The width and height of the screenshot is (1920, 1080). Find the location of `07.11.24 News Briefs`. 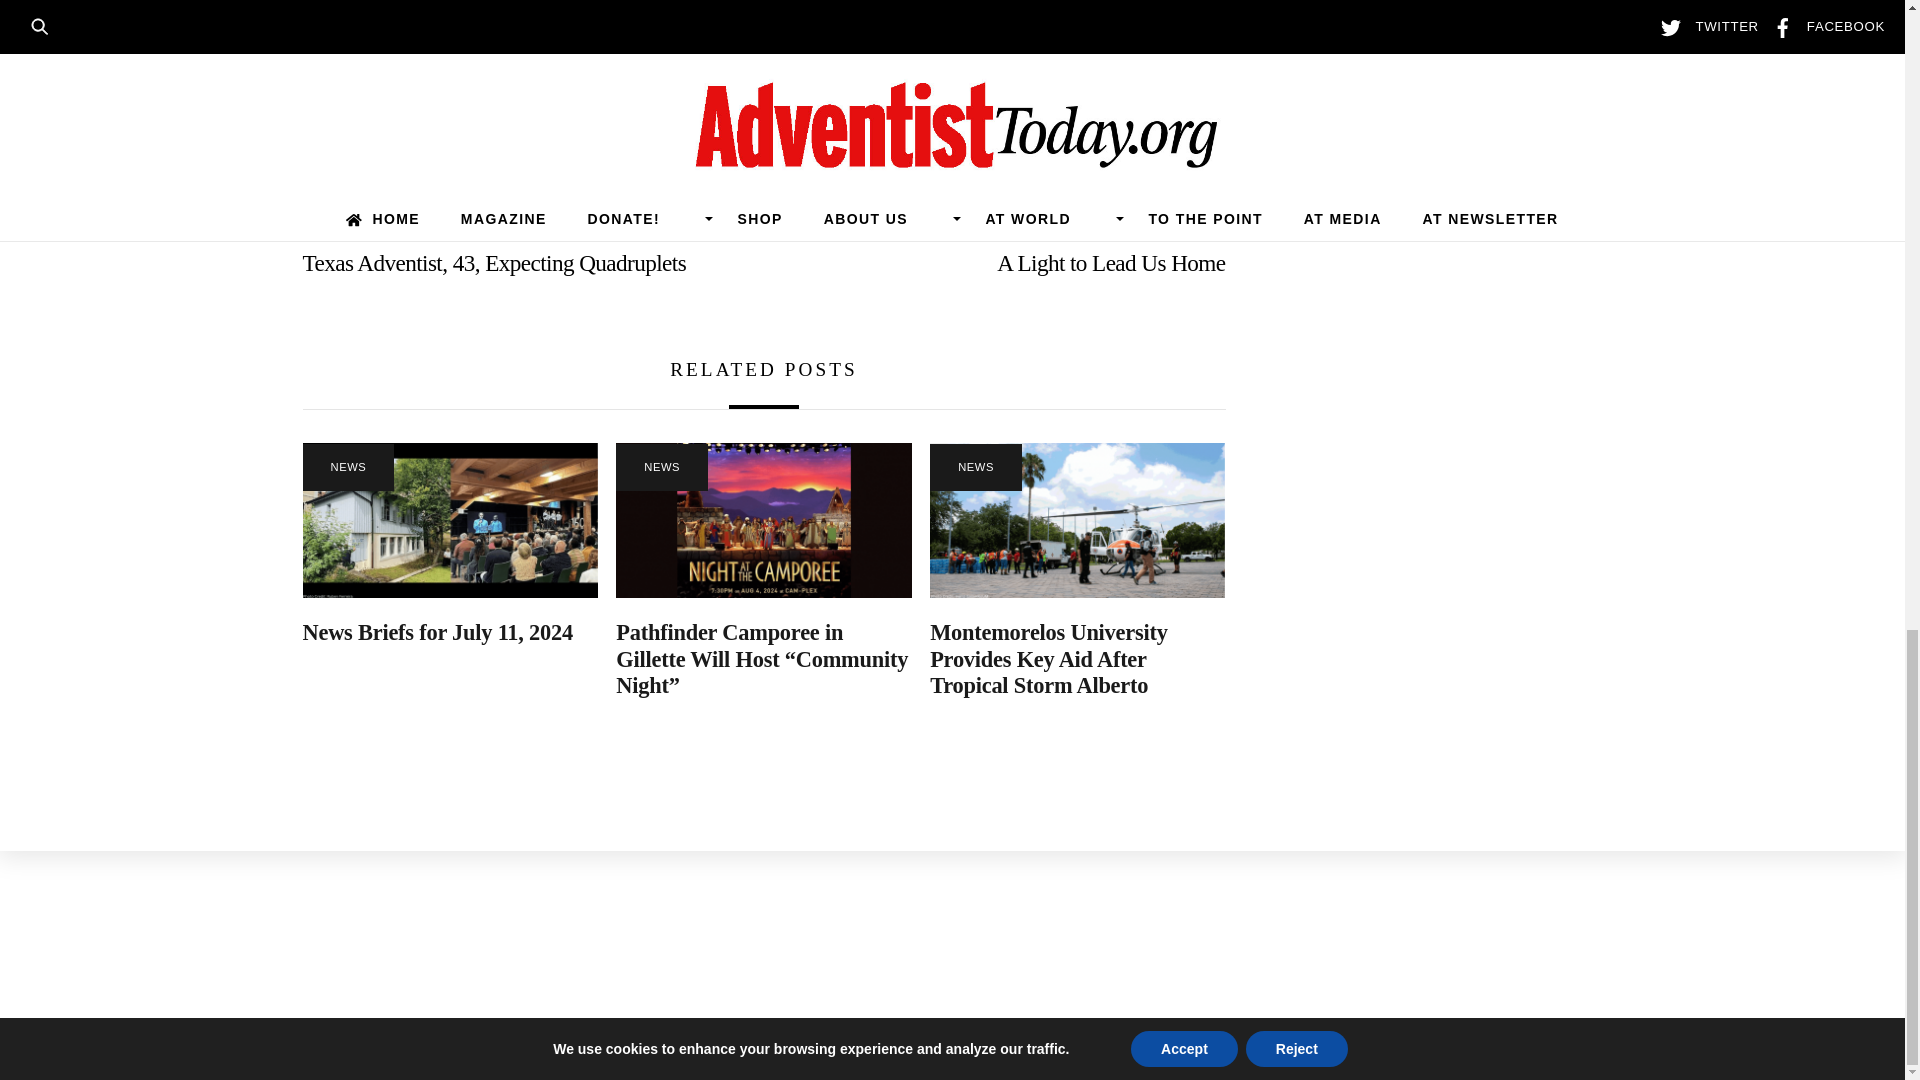

07.11.24 News Briefs is located at coordinates (449, 520).